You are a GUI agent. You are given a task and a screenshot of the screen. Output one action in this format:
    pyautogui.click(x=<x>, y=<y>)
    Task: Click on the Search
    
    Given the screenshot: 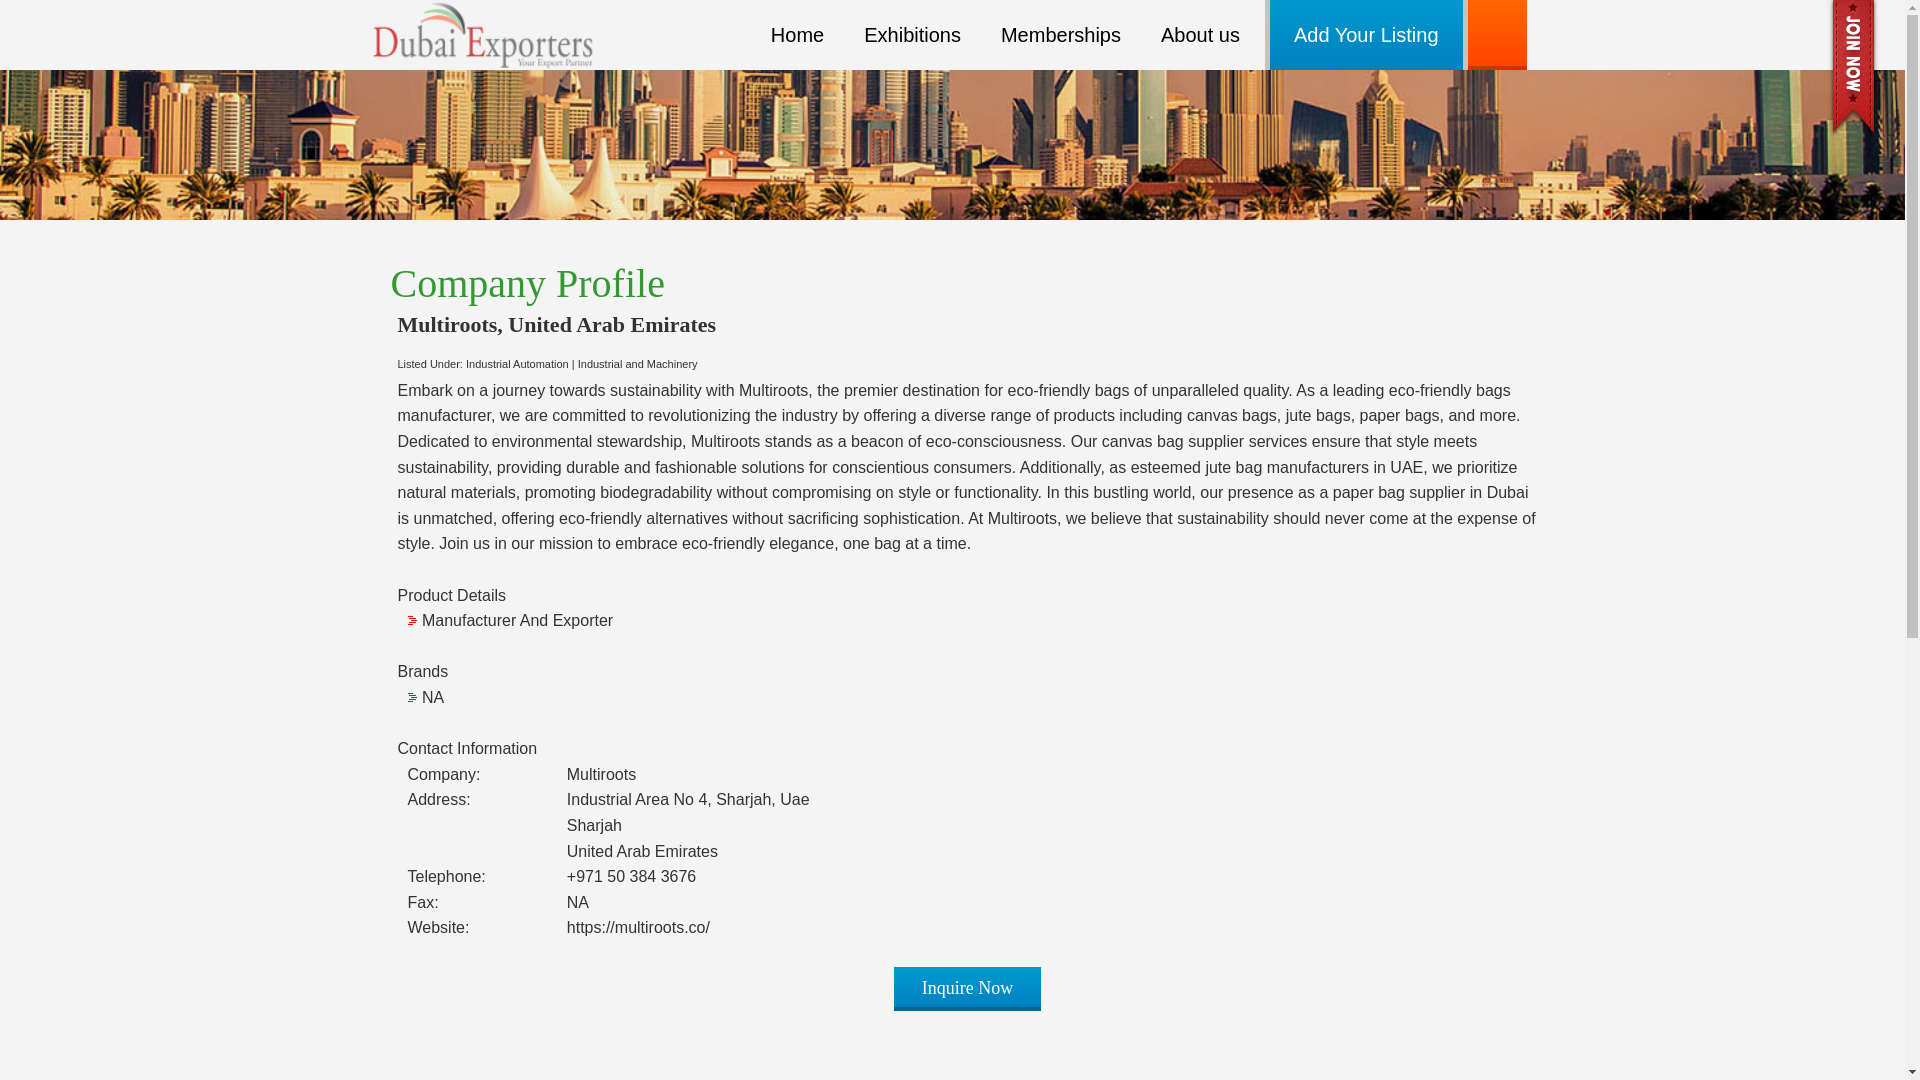 What is the action you would take?
    pyautogui.click(x=32, y=16)
    